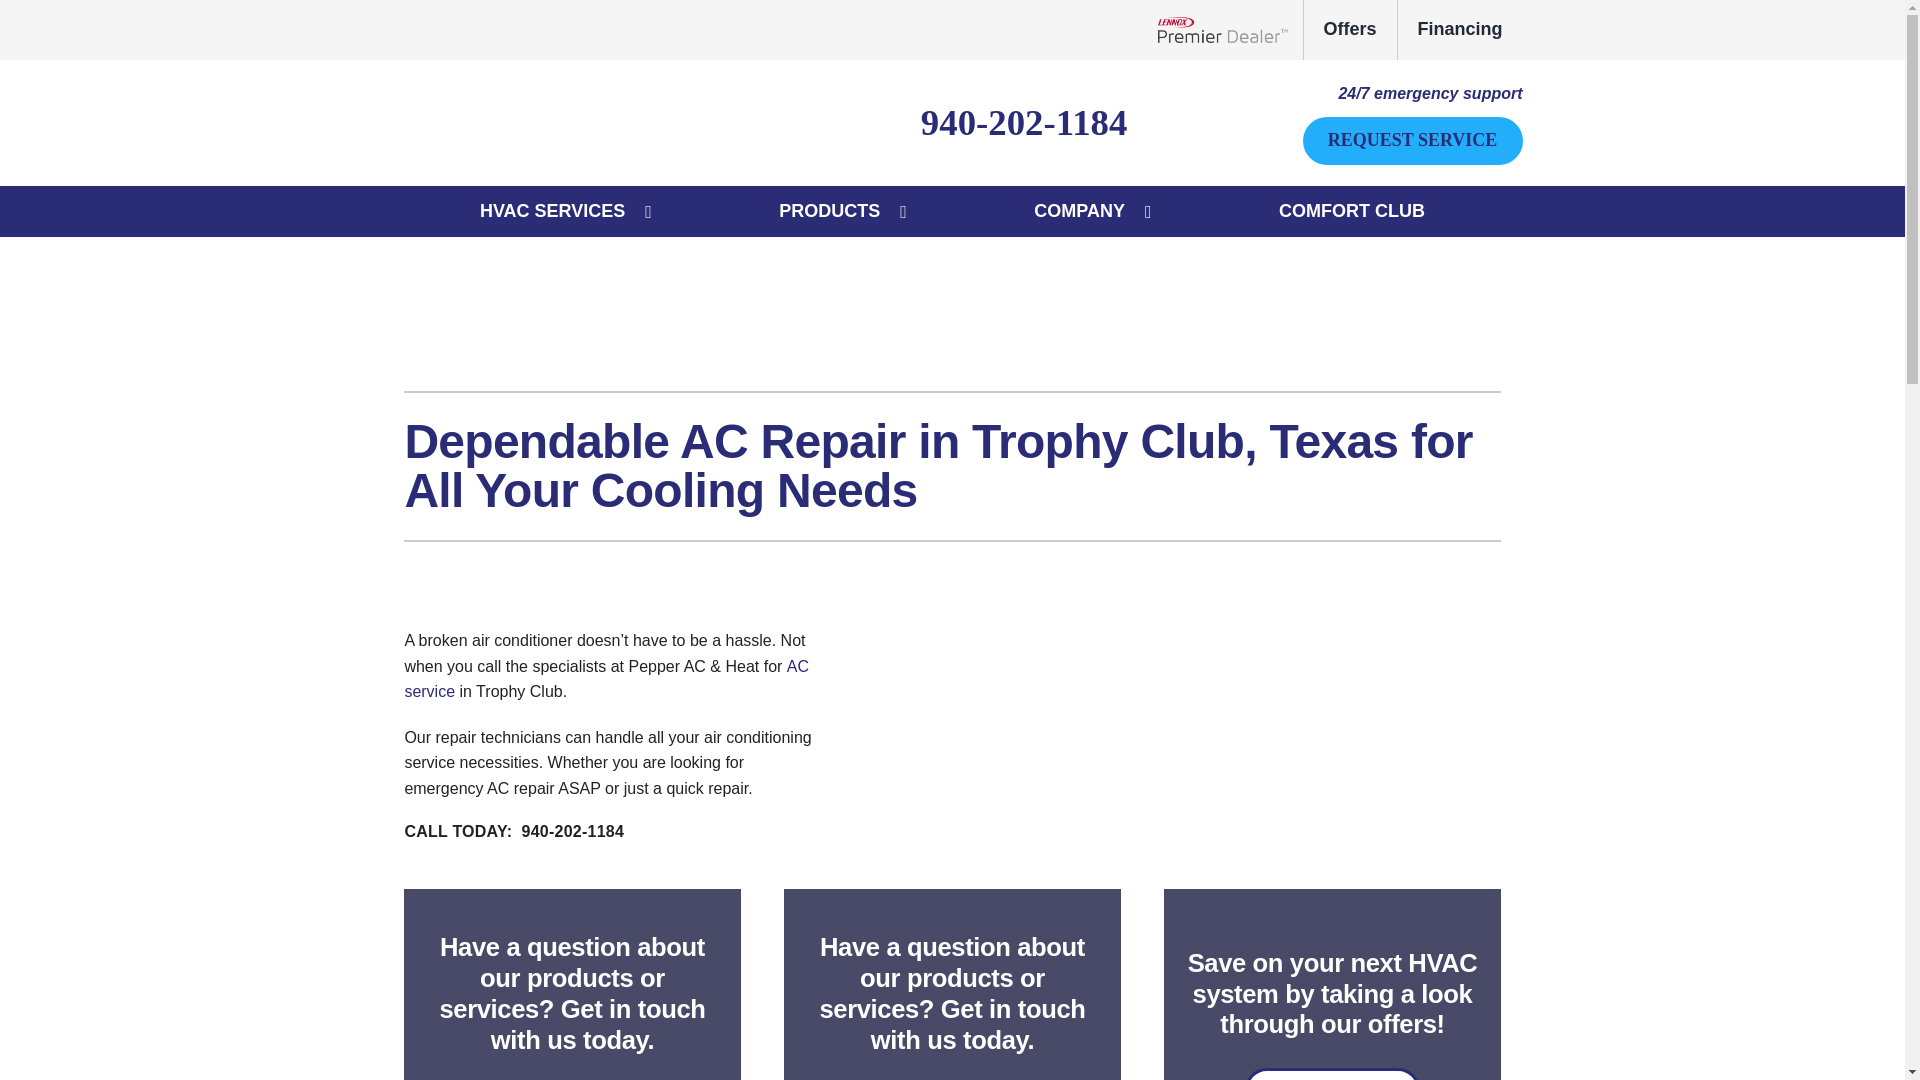 This screenshot has height=1080, width=1920. I want to click on HVAC SERVICES, so click(552, 211).